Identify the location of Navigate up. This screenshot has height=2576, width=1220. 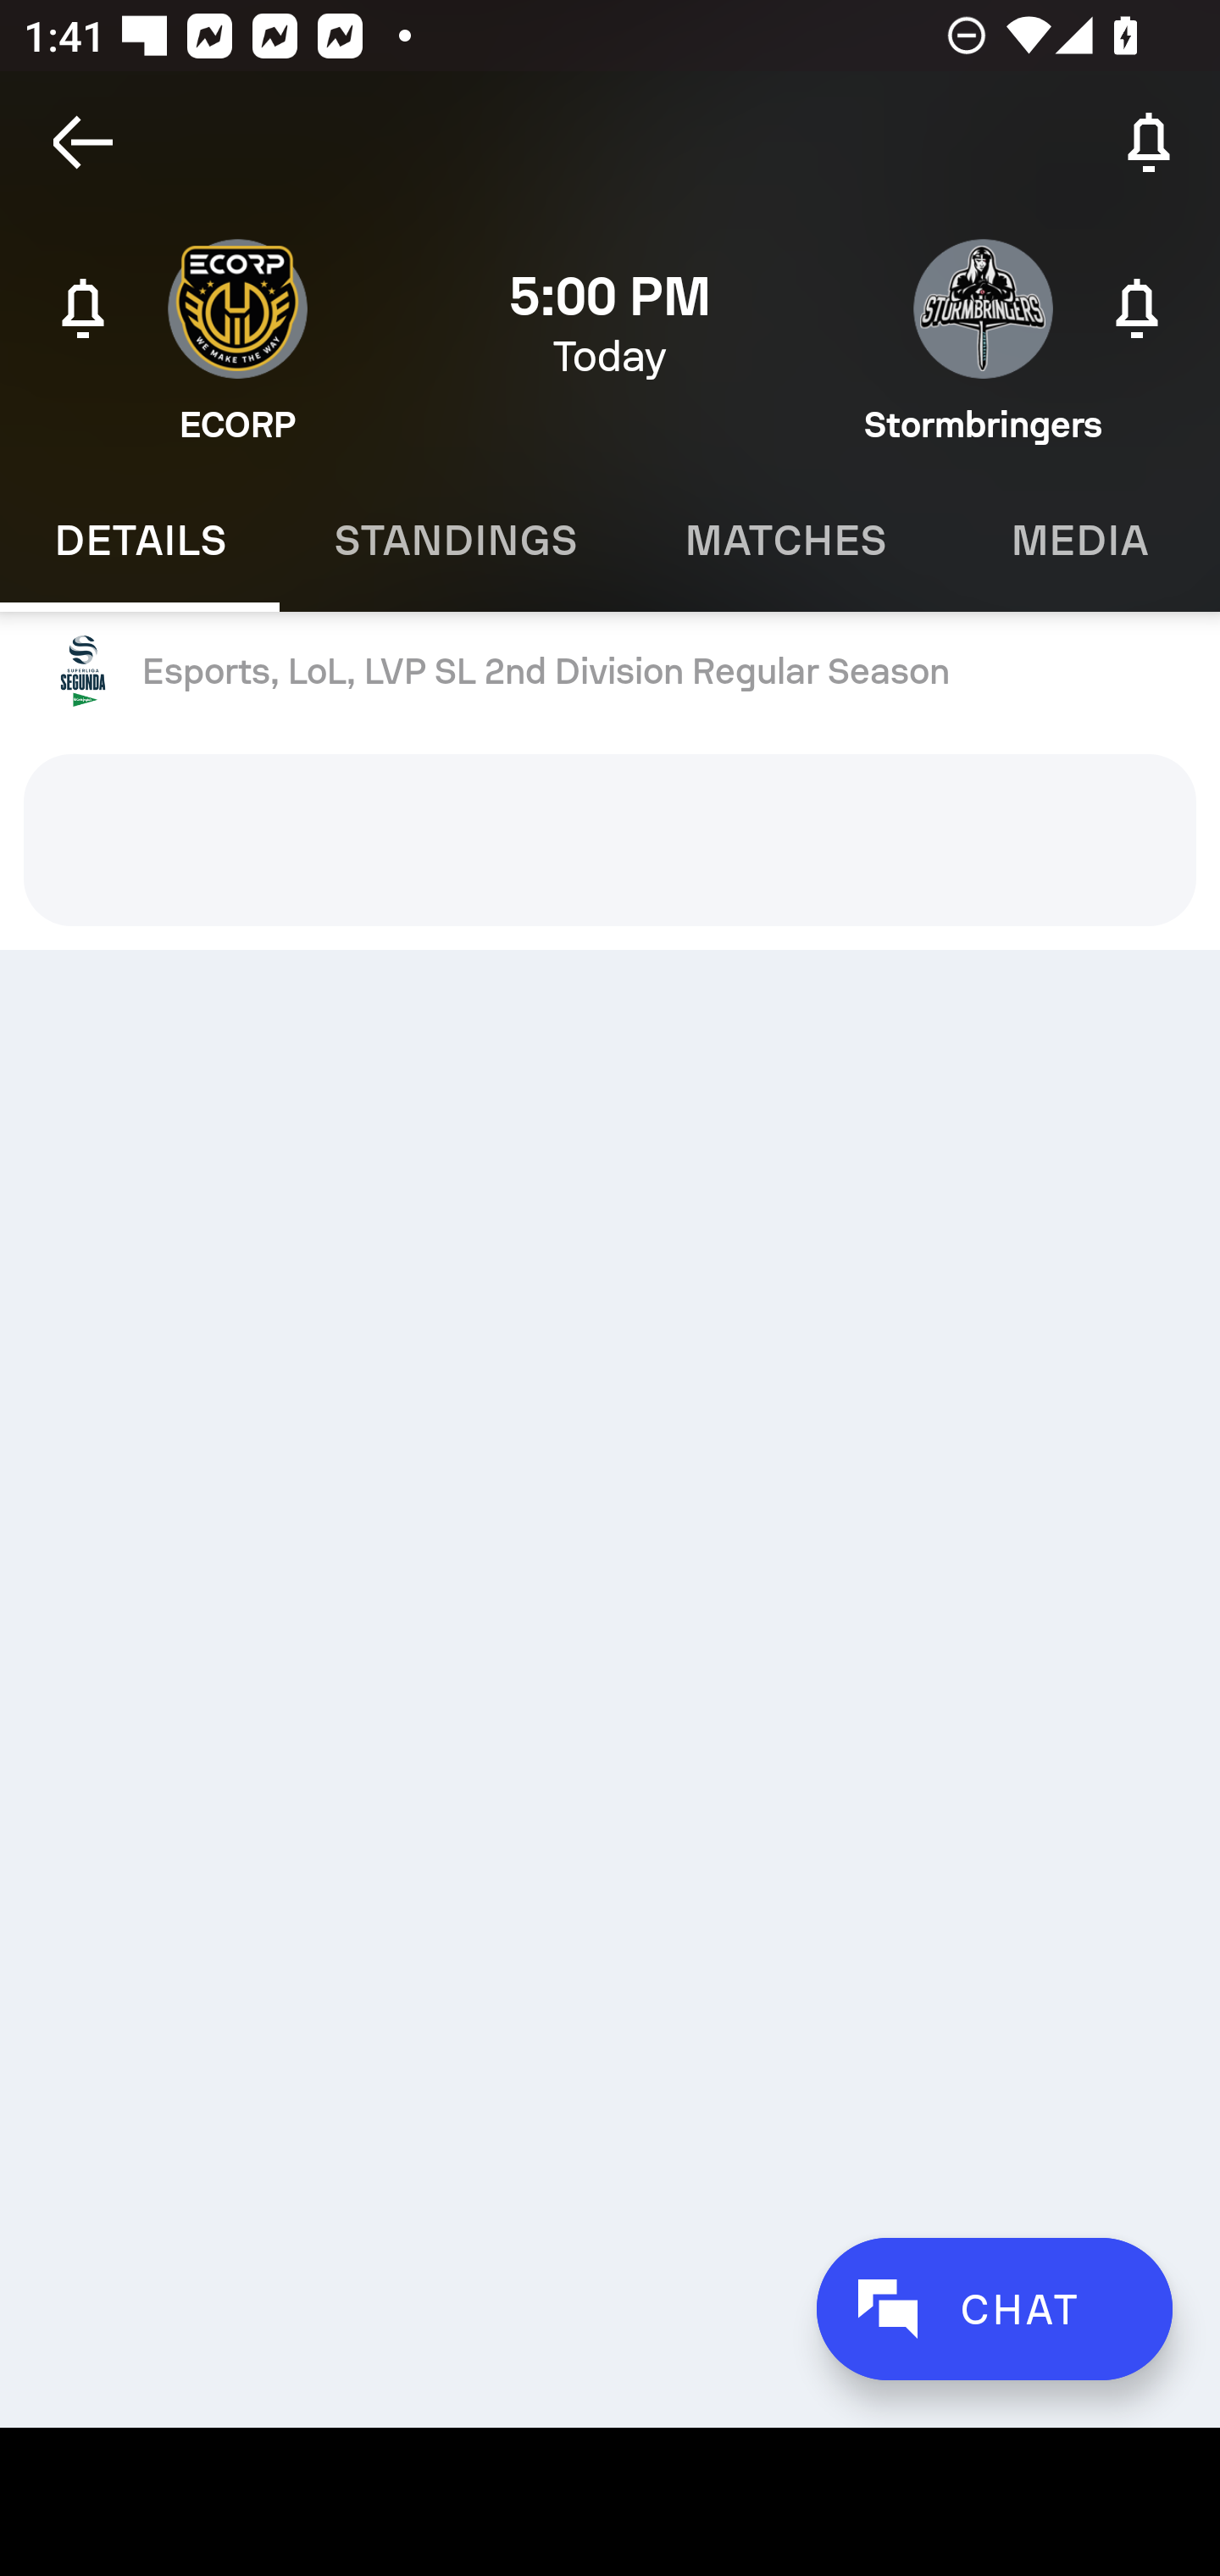
(83, 142).